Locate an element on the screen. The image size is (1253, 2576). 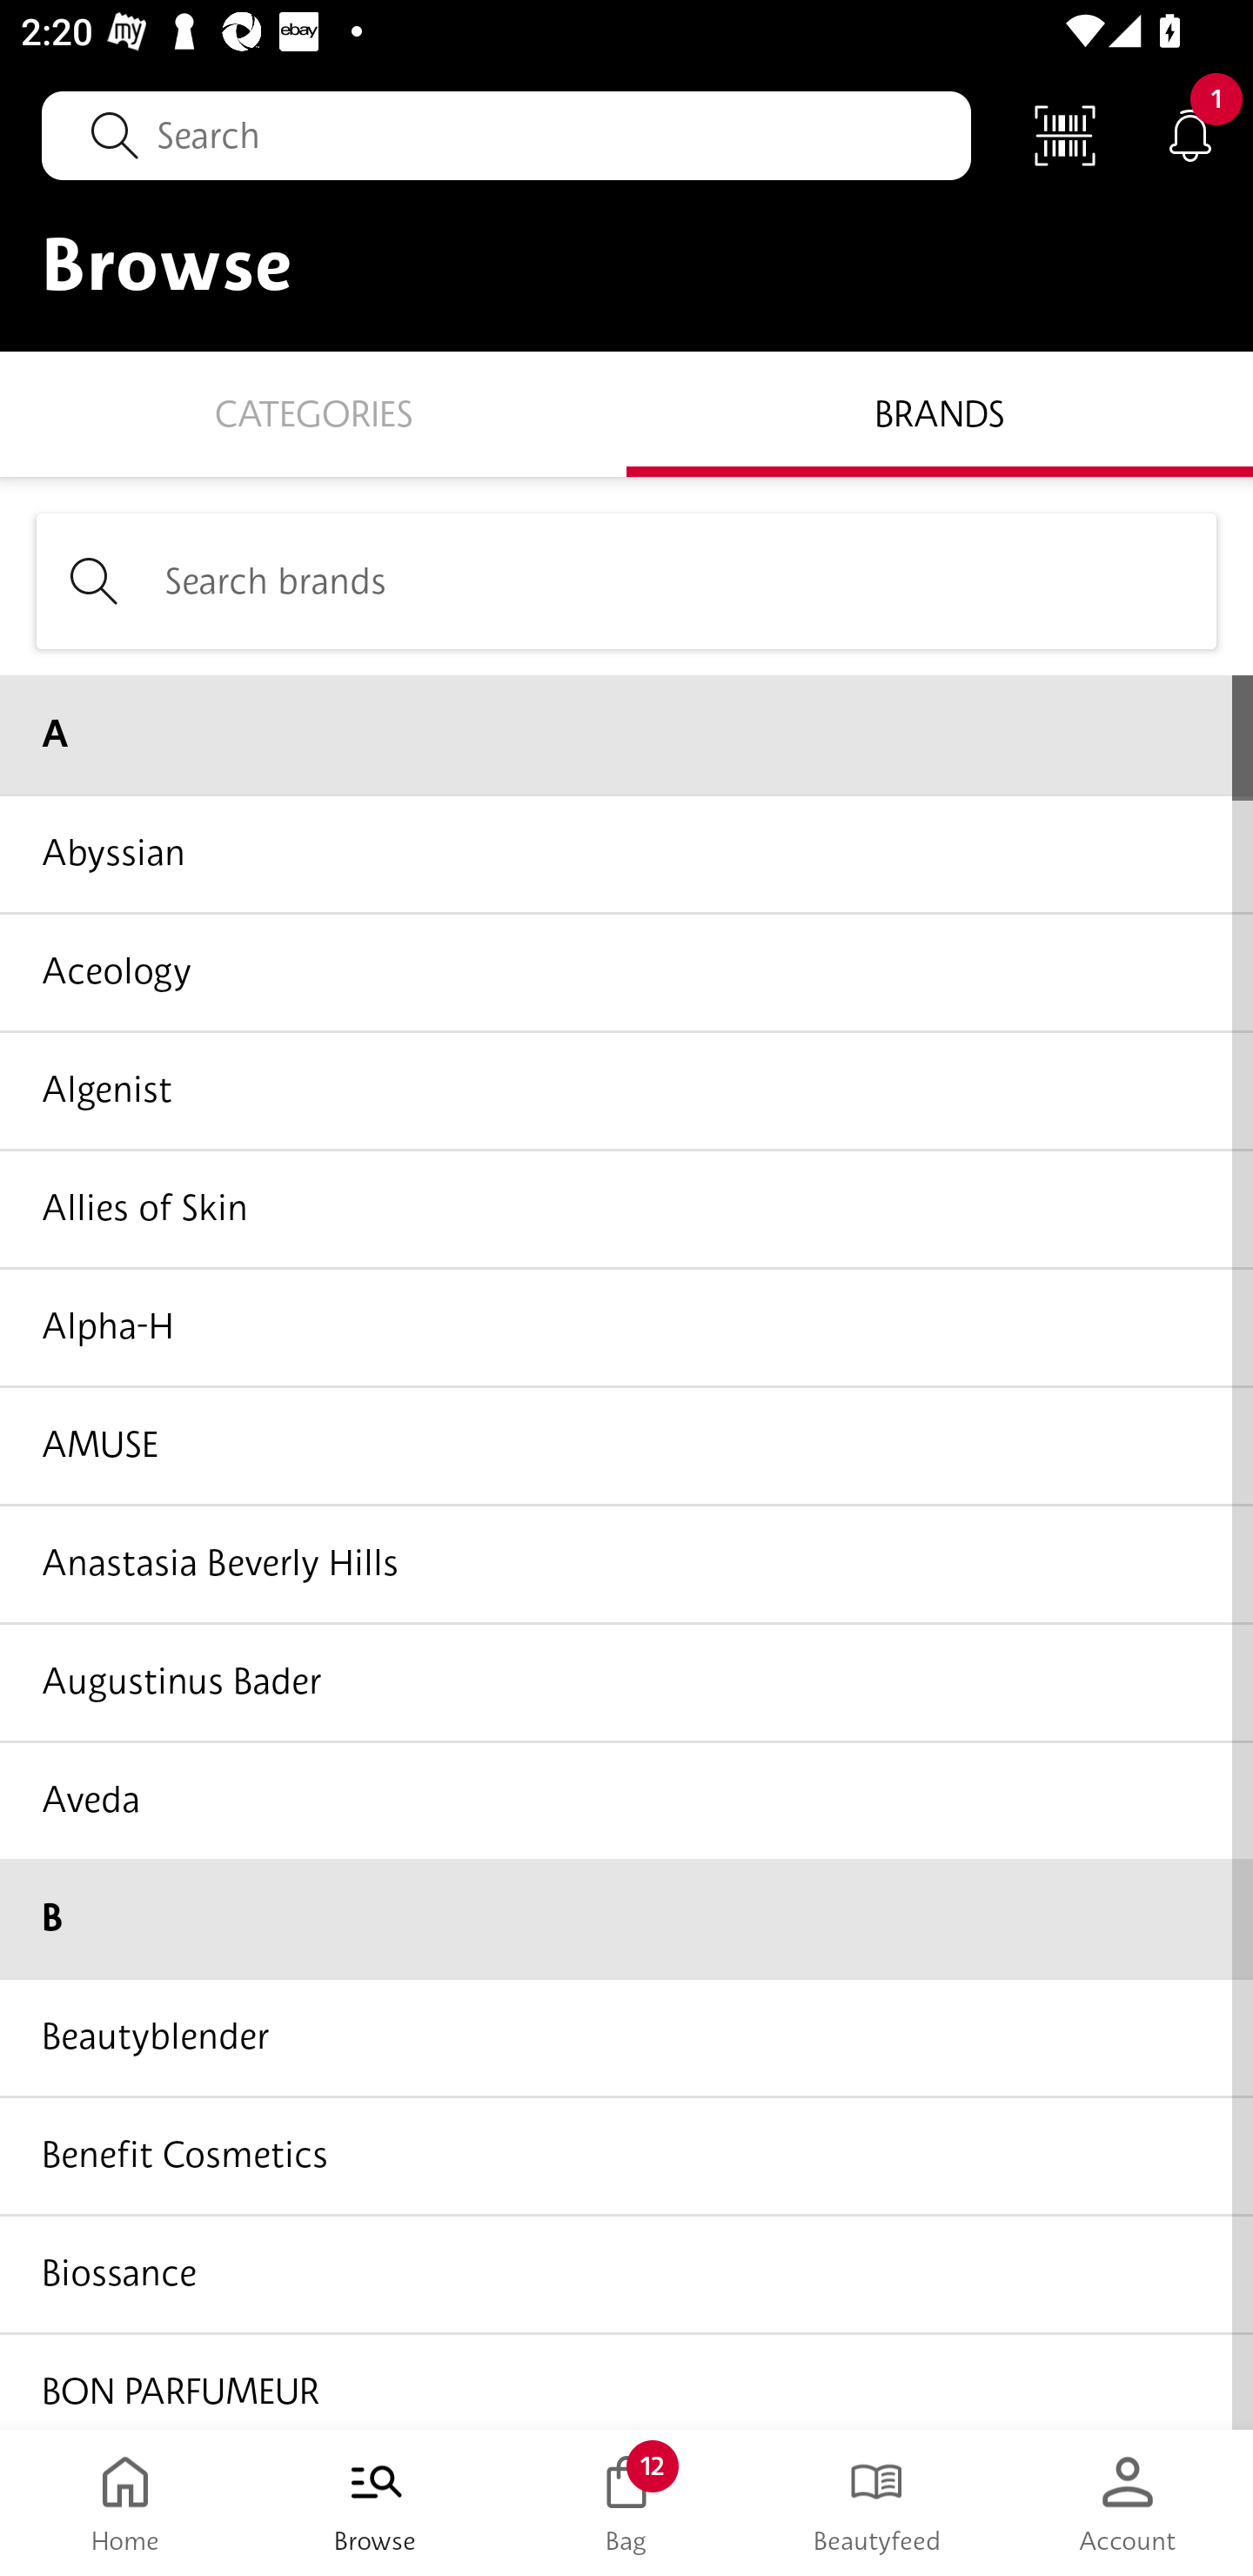
Allies of Skin is located at coordinates (626, 1208).